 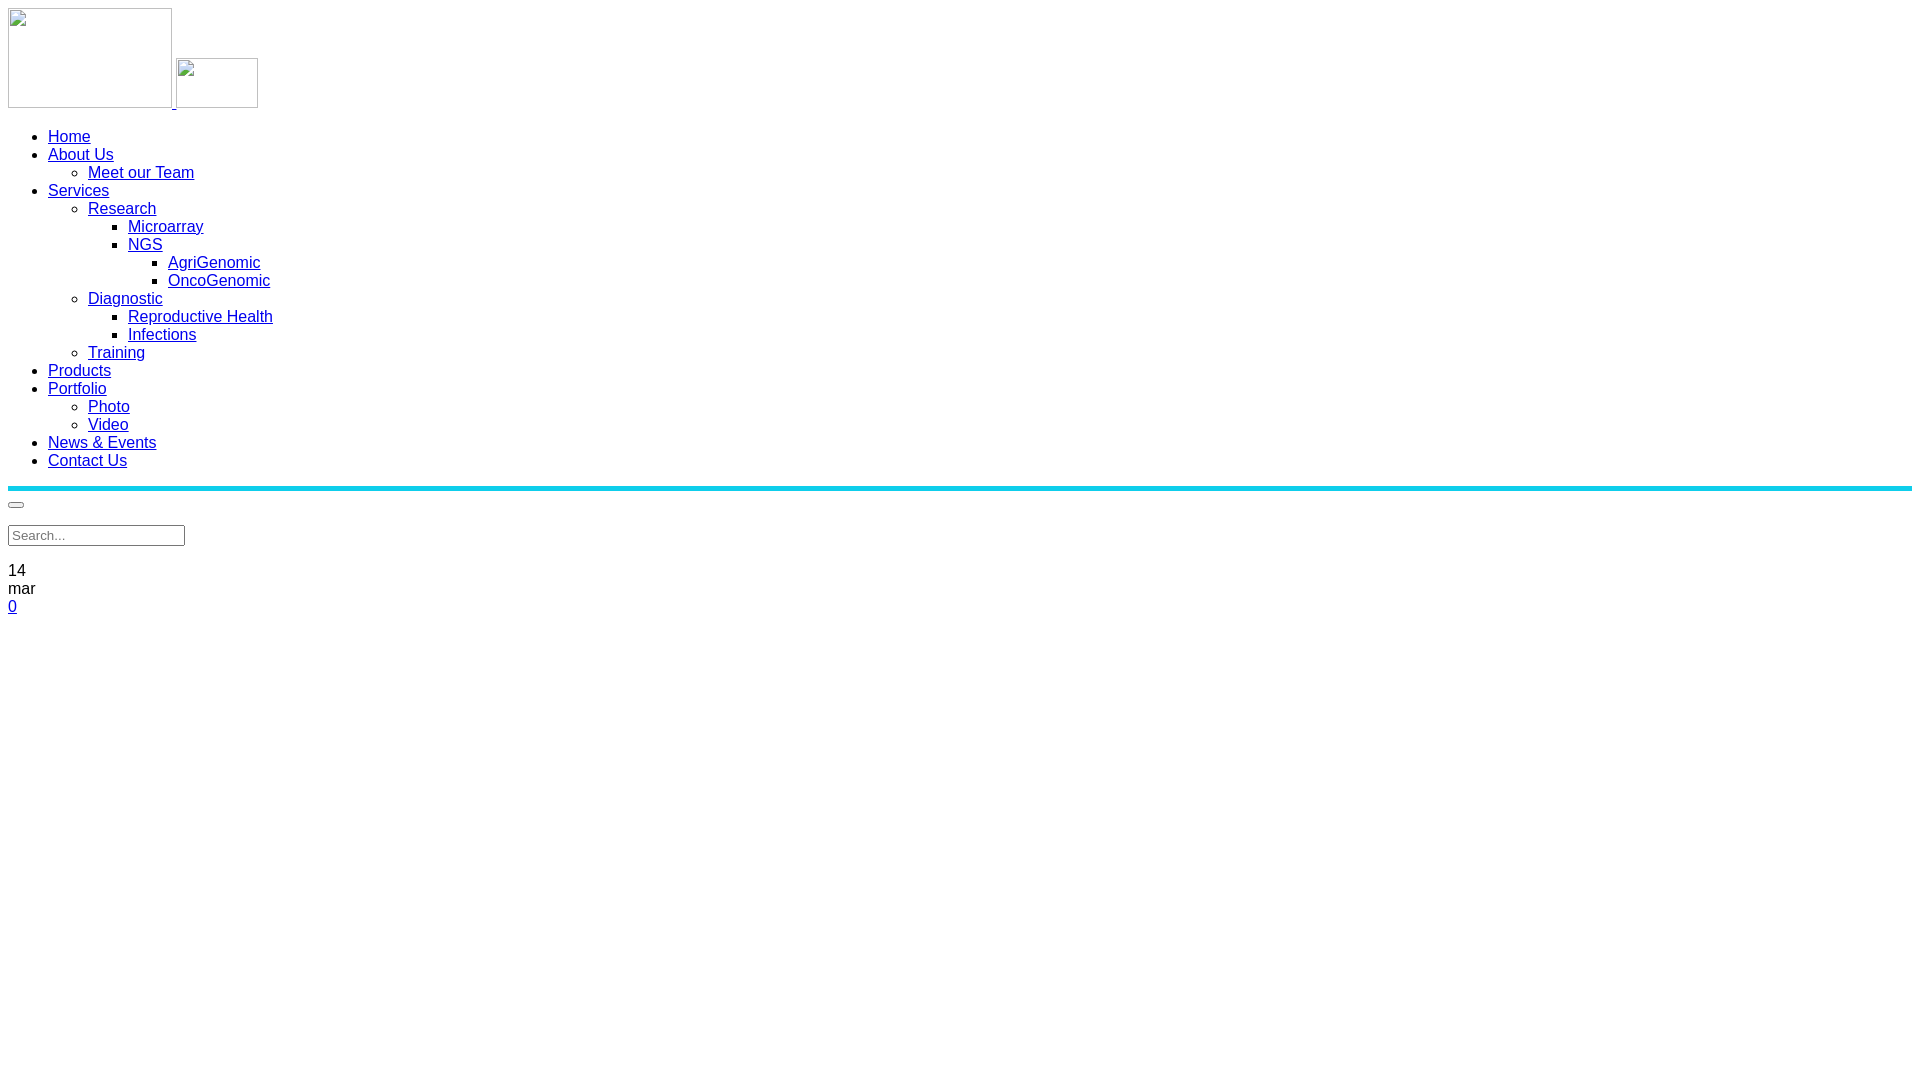 What do you see at coordinates (80, 370) in the screenshot?
I see `Products` at bounding box center [80, 370].